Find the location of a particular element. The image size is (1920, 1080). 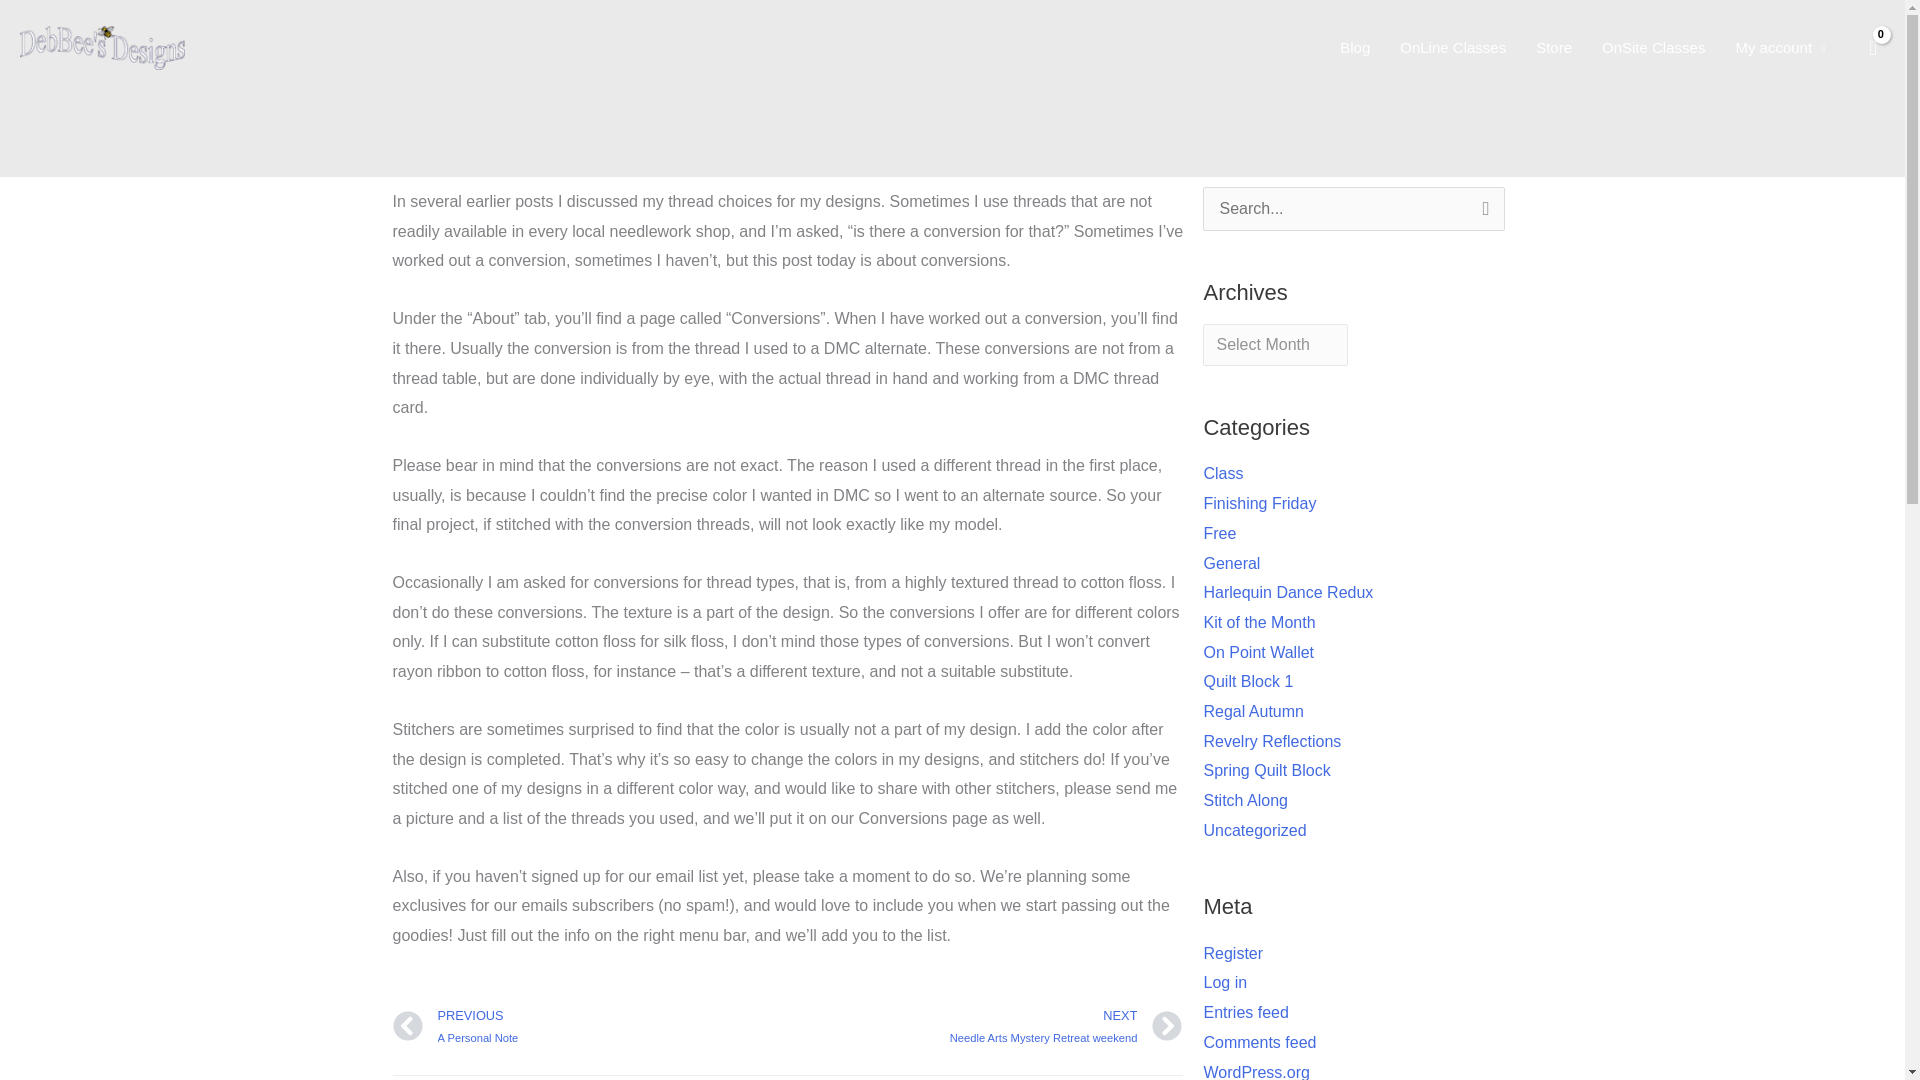

Finishing Friday is located at coordinates (589, 1027).